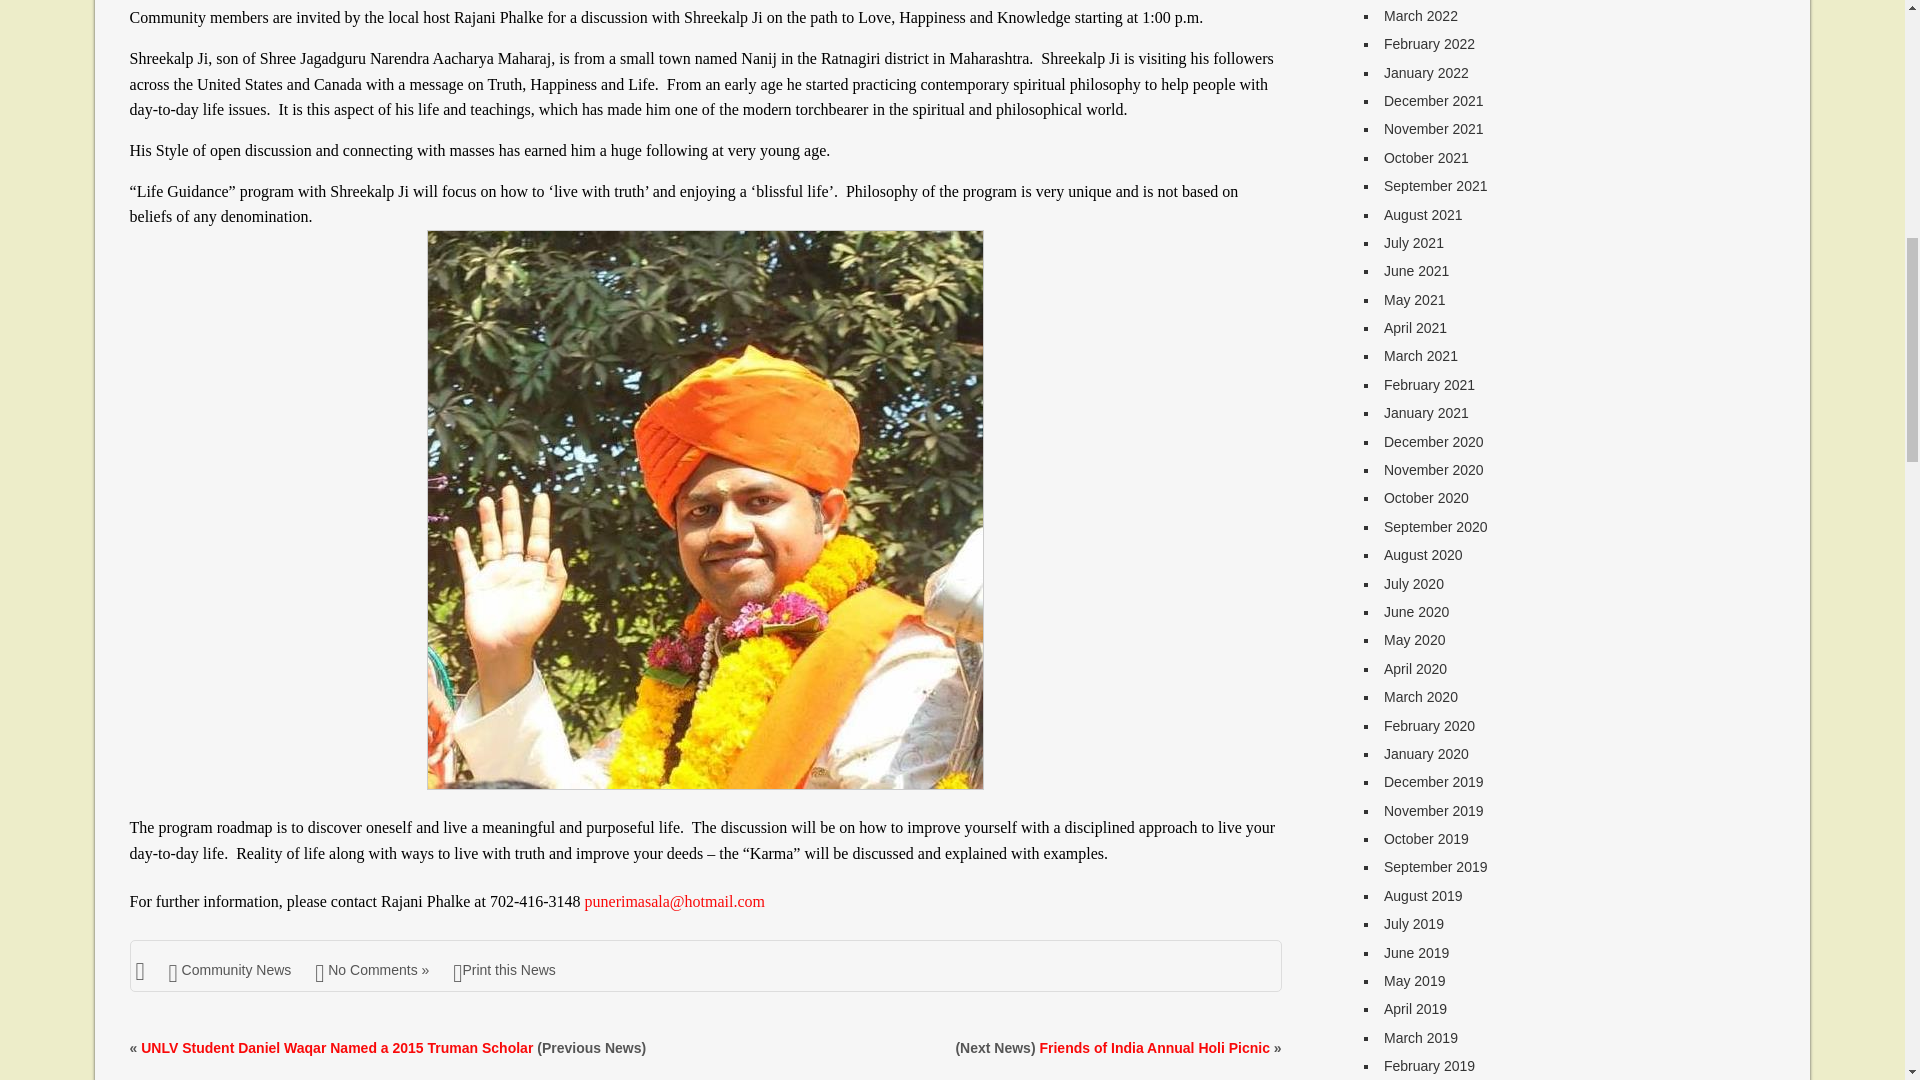 The height and width of the screenshot is (1080, 1920). What do you see at coordinates (1154, 1048) in the screenshot?
I see `Friends of India Annual Holi Picnic` at bounding box center [1154, 1048].